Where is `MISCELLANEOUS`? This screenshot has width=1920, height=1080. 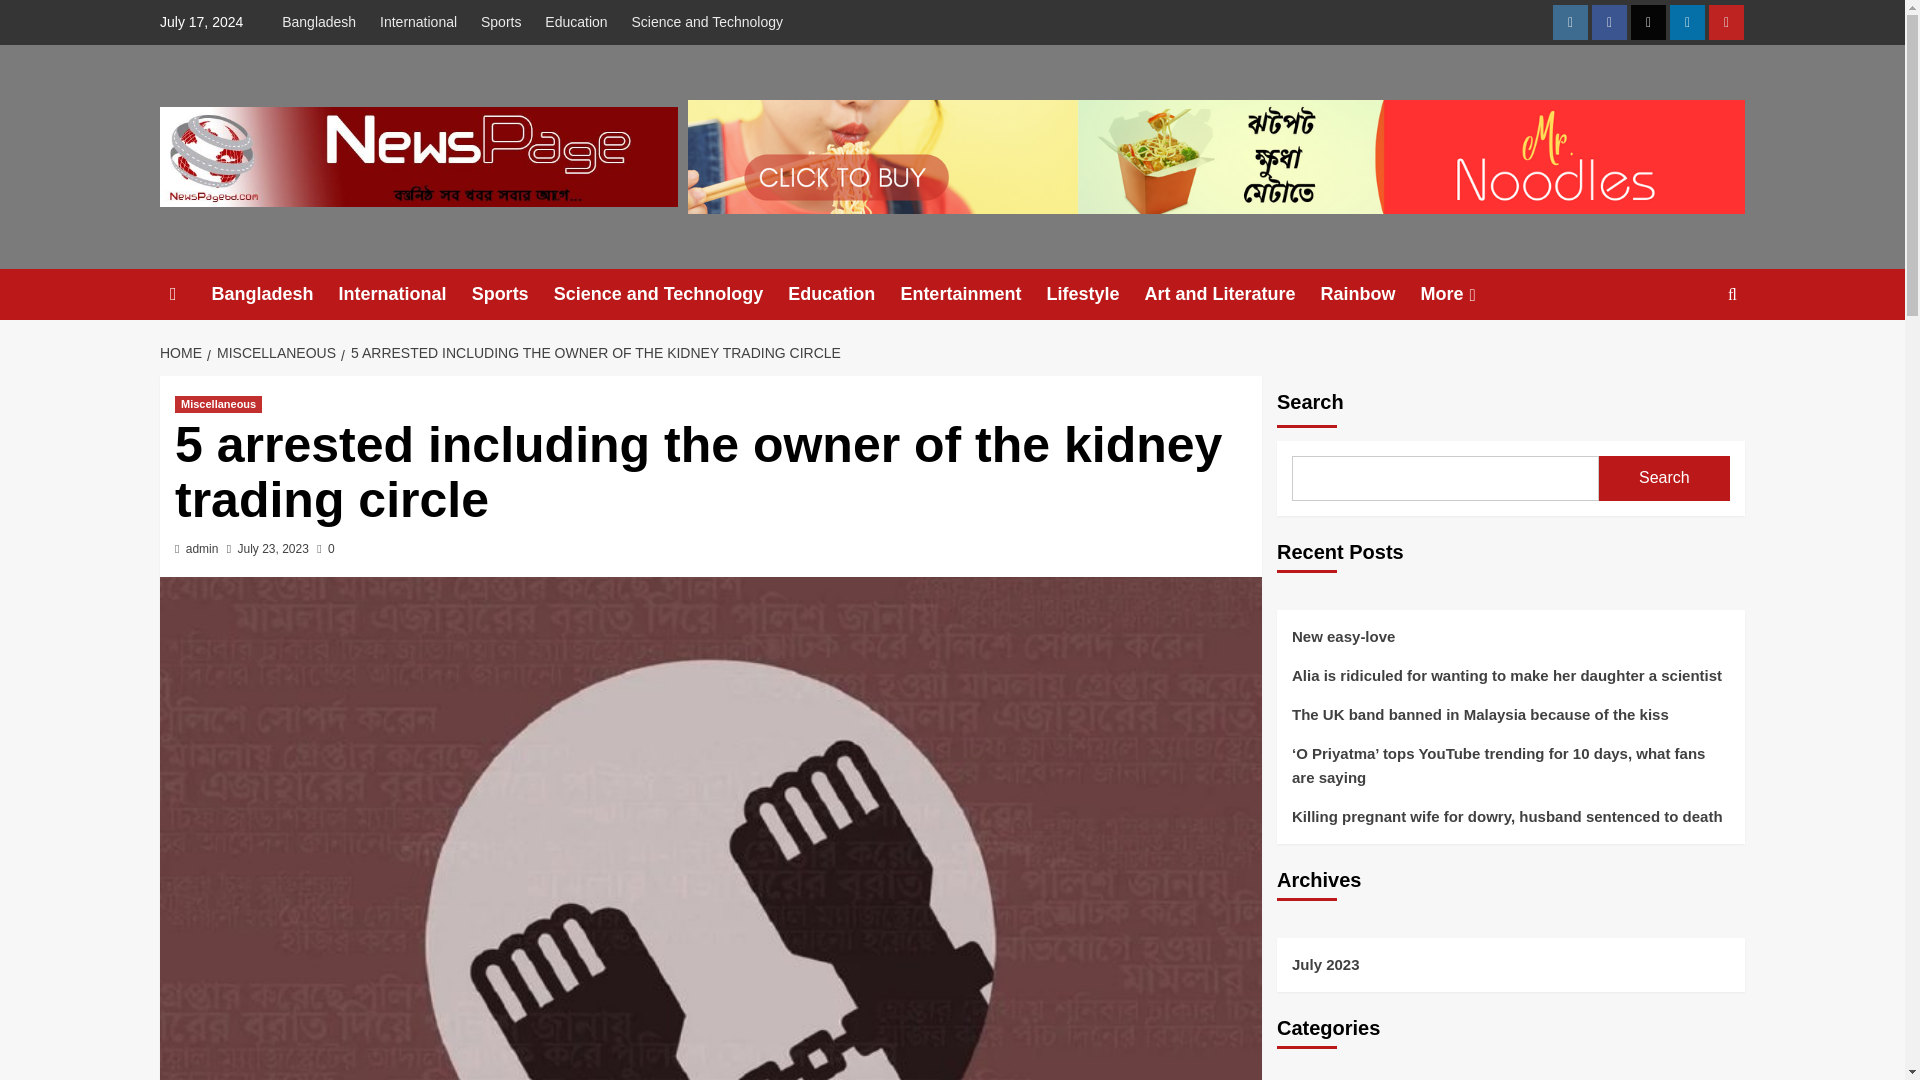
MISCELLANEOUS is located at coordinates (274, 352).